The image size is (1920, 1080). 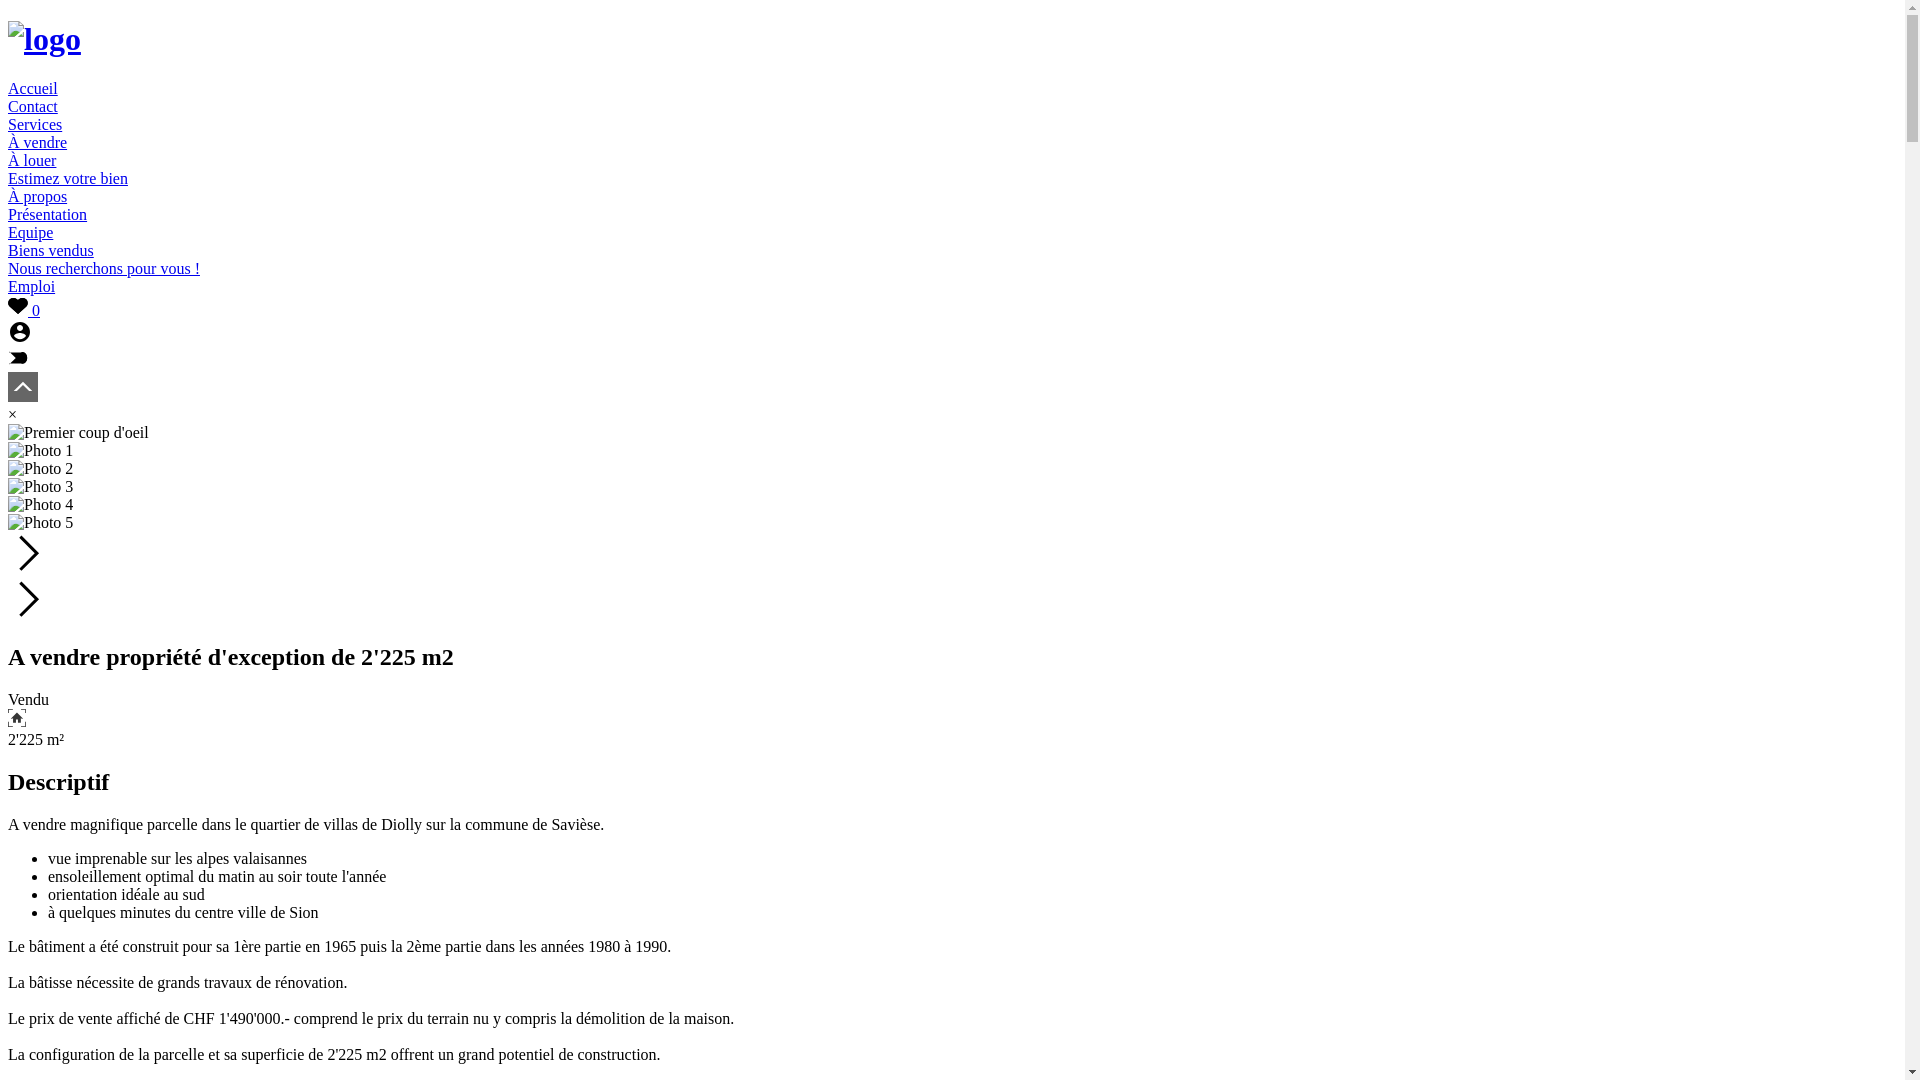 I want to click on Services, so click(x=35, y=124).